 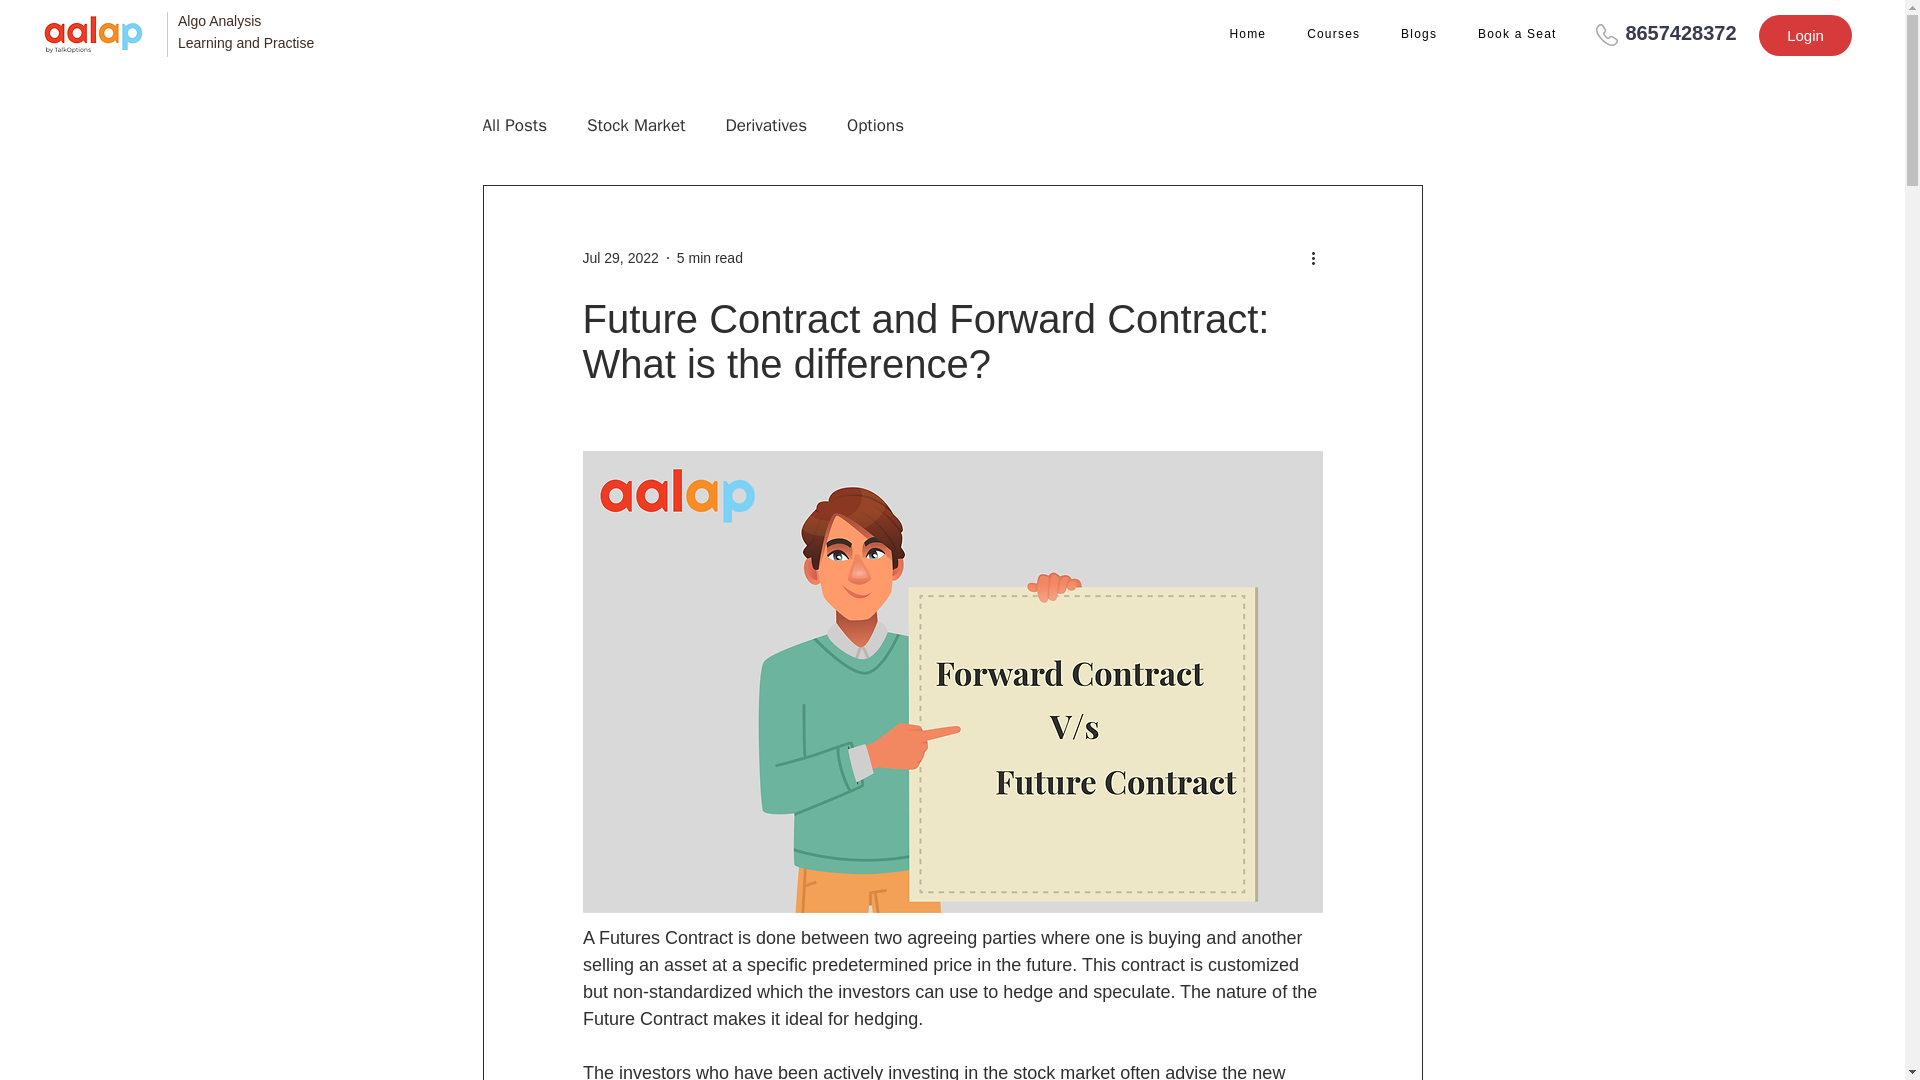 I want to click on Blogs, so click(x=1418, y=36).